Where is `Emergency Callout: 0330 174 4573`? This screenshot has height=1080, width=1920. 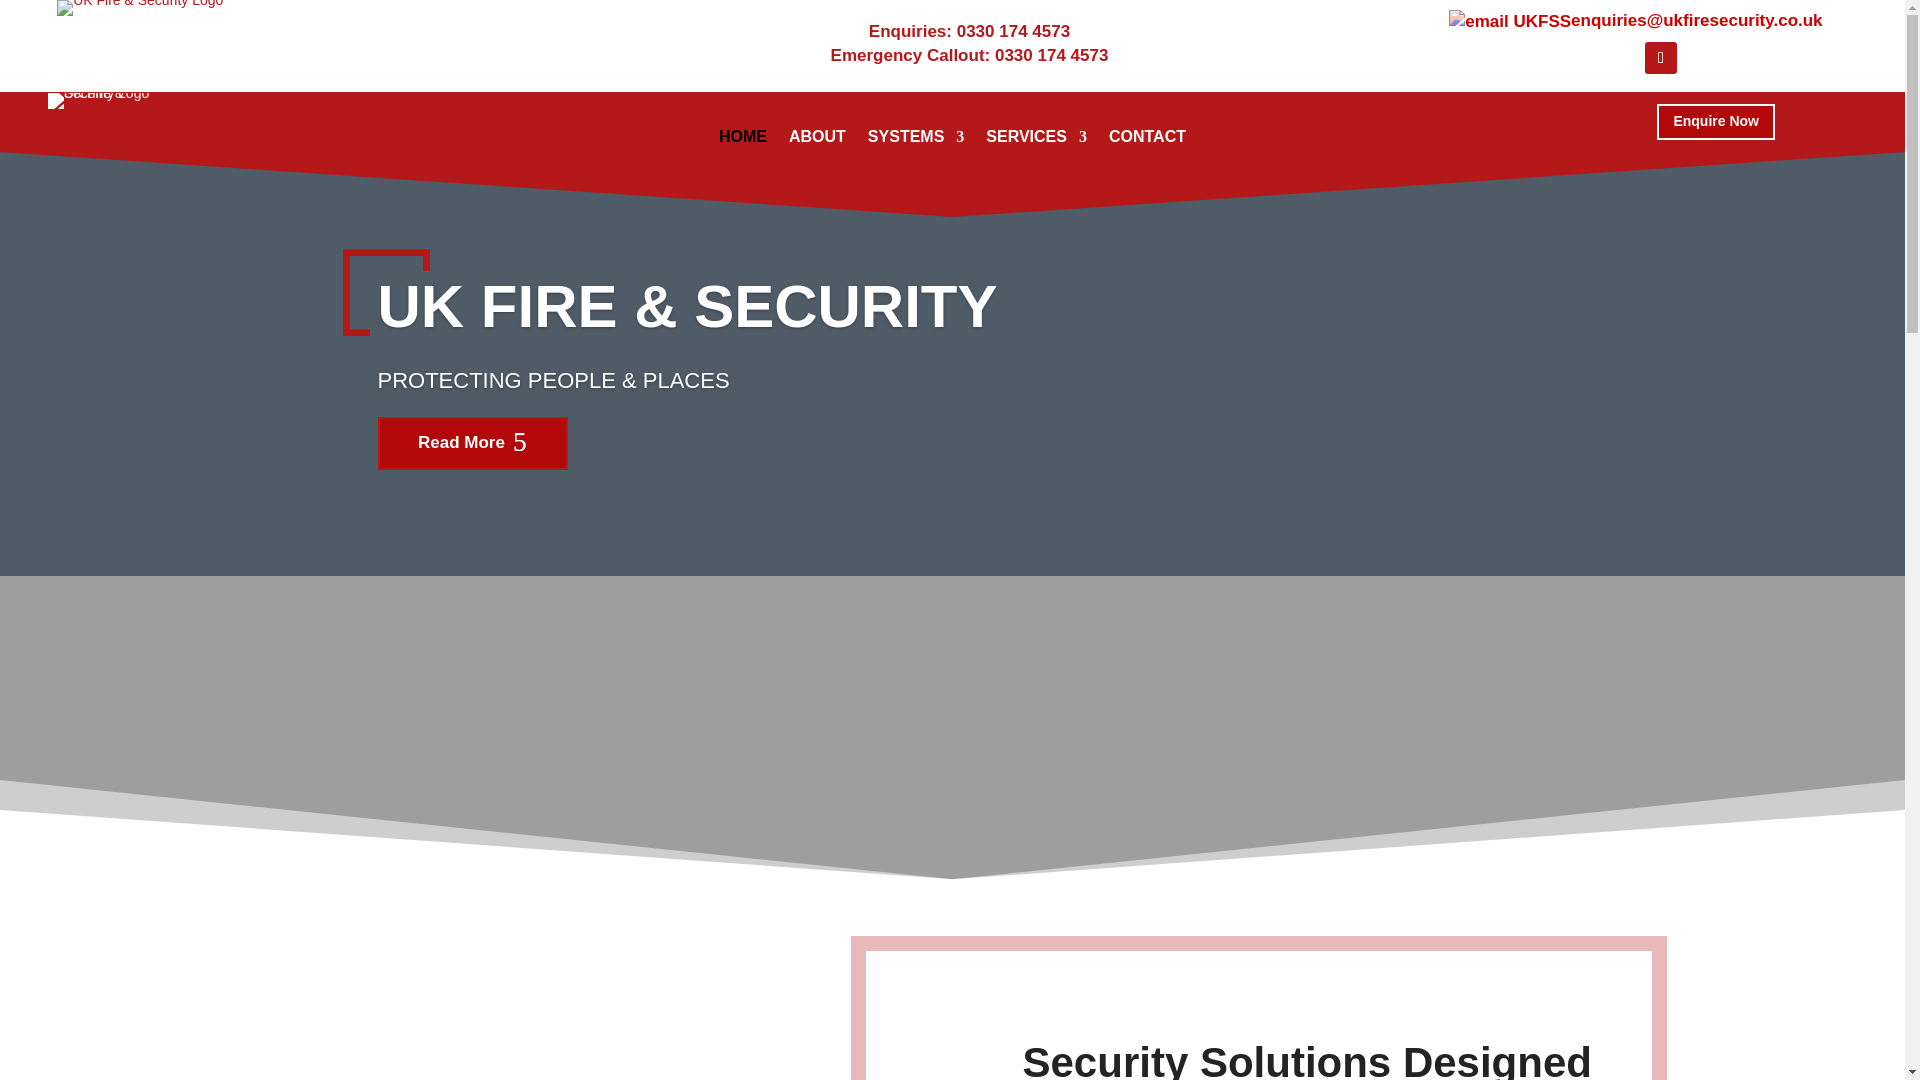
Emergency Callout: 0330 174 4573 is located at coordinates (970, 55).